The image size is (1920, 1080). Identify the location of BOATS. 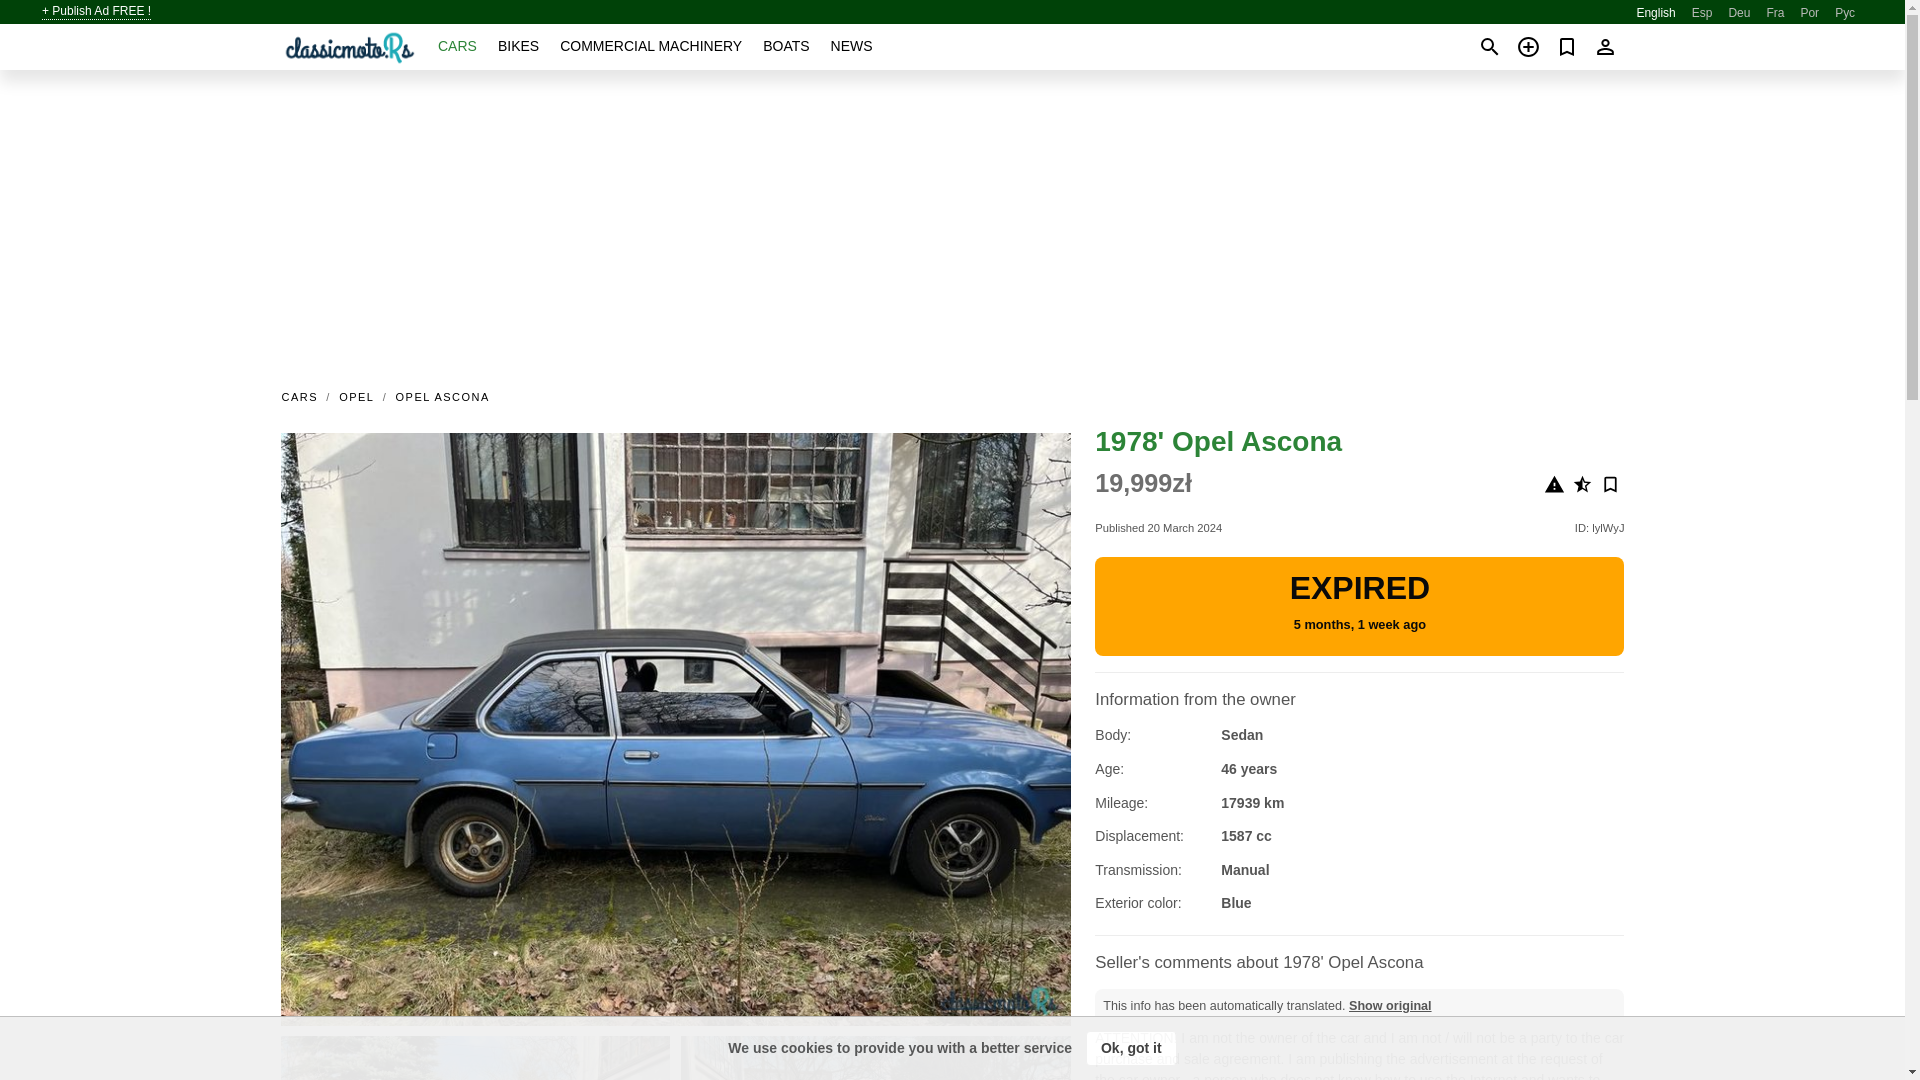
(785, 46).